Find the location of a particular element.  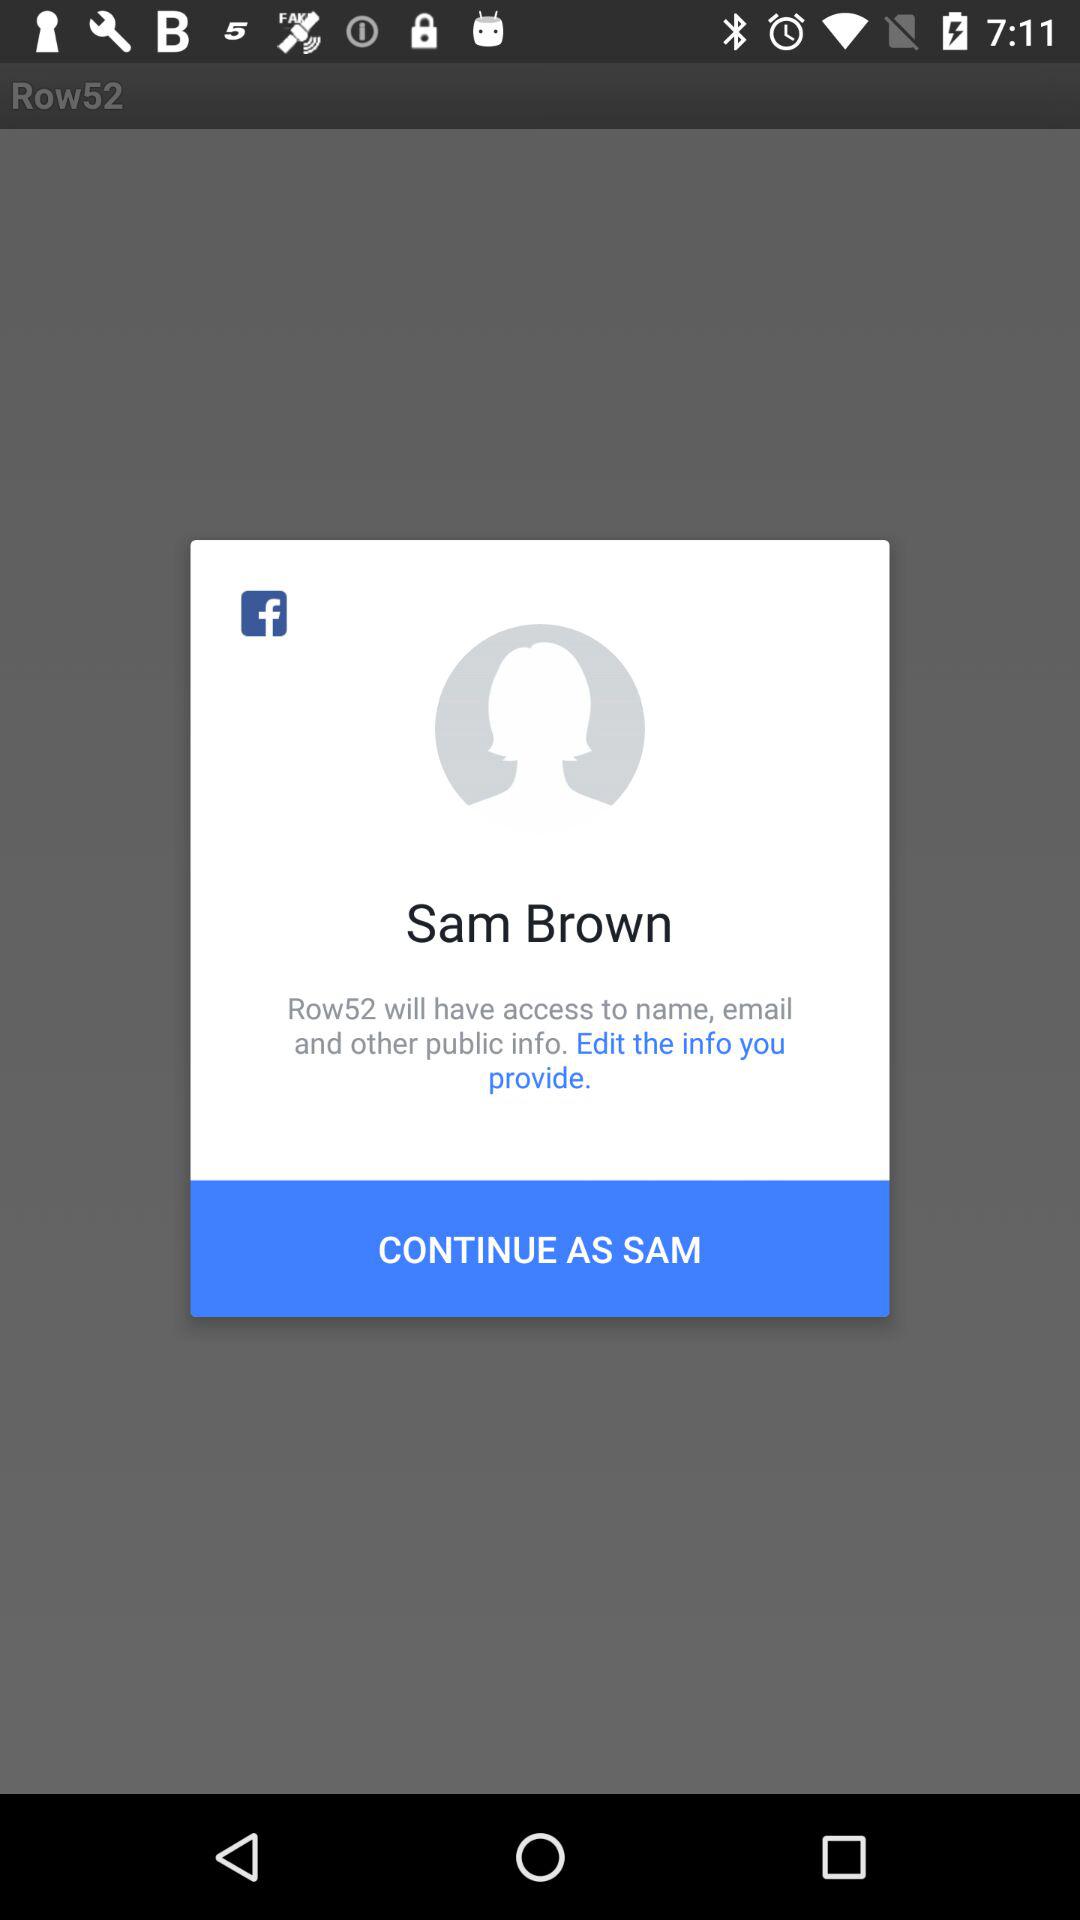

press the row52 will have is located at coordinates (540, 1042).